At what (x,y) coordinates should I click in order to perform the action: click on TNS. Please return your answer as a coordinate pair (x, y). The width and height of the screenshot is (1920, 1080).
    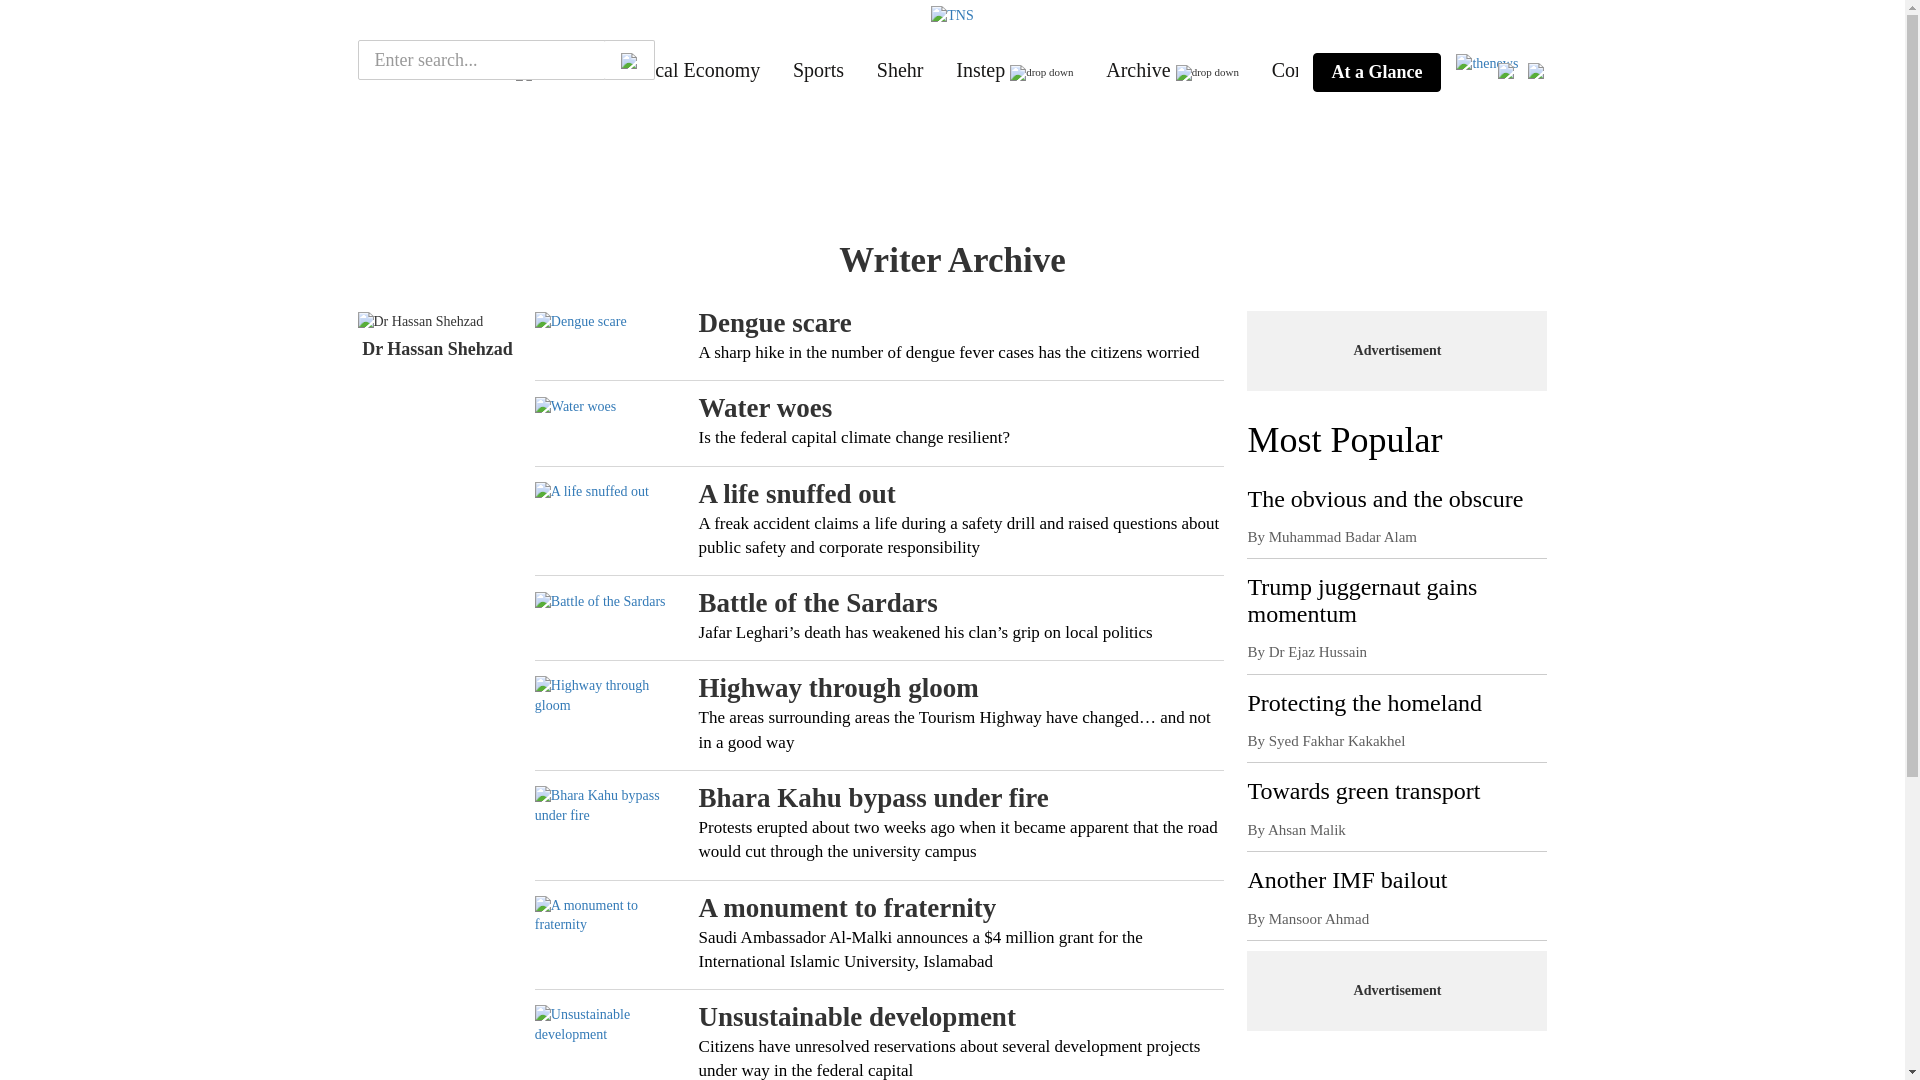
    Looking at the image, I should click on (396, 70).